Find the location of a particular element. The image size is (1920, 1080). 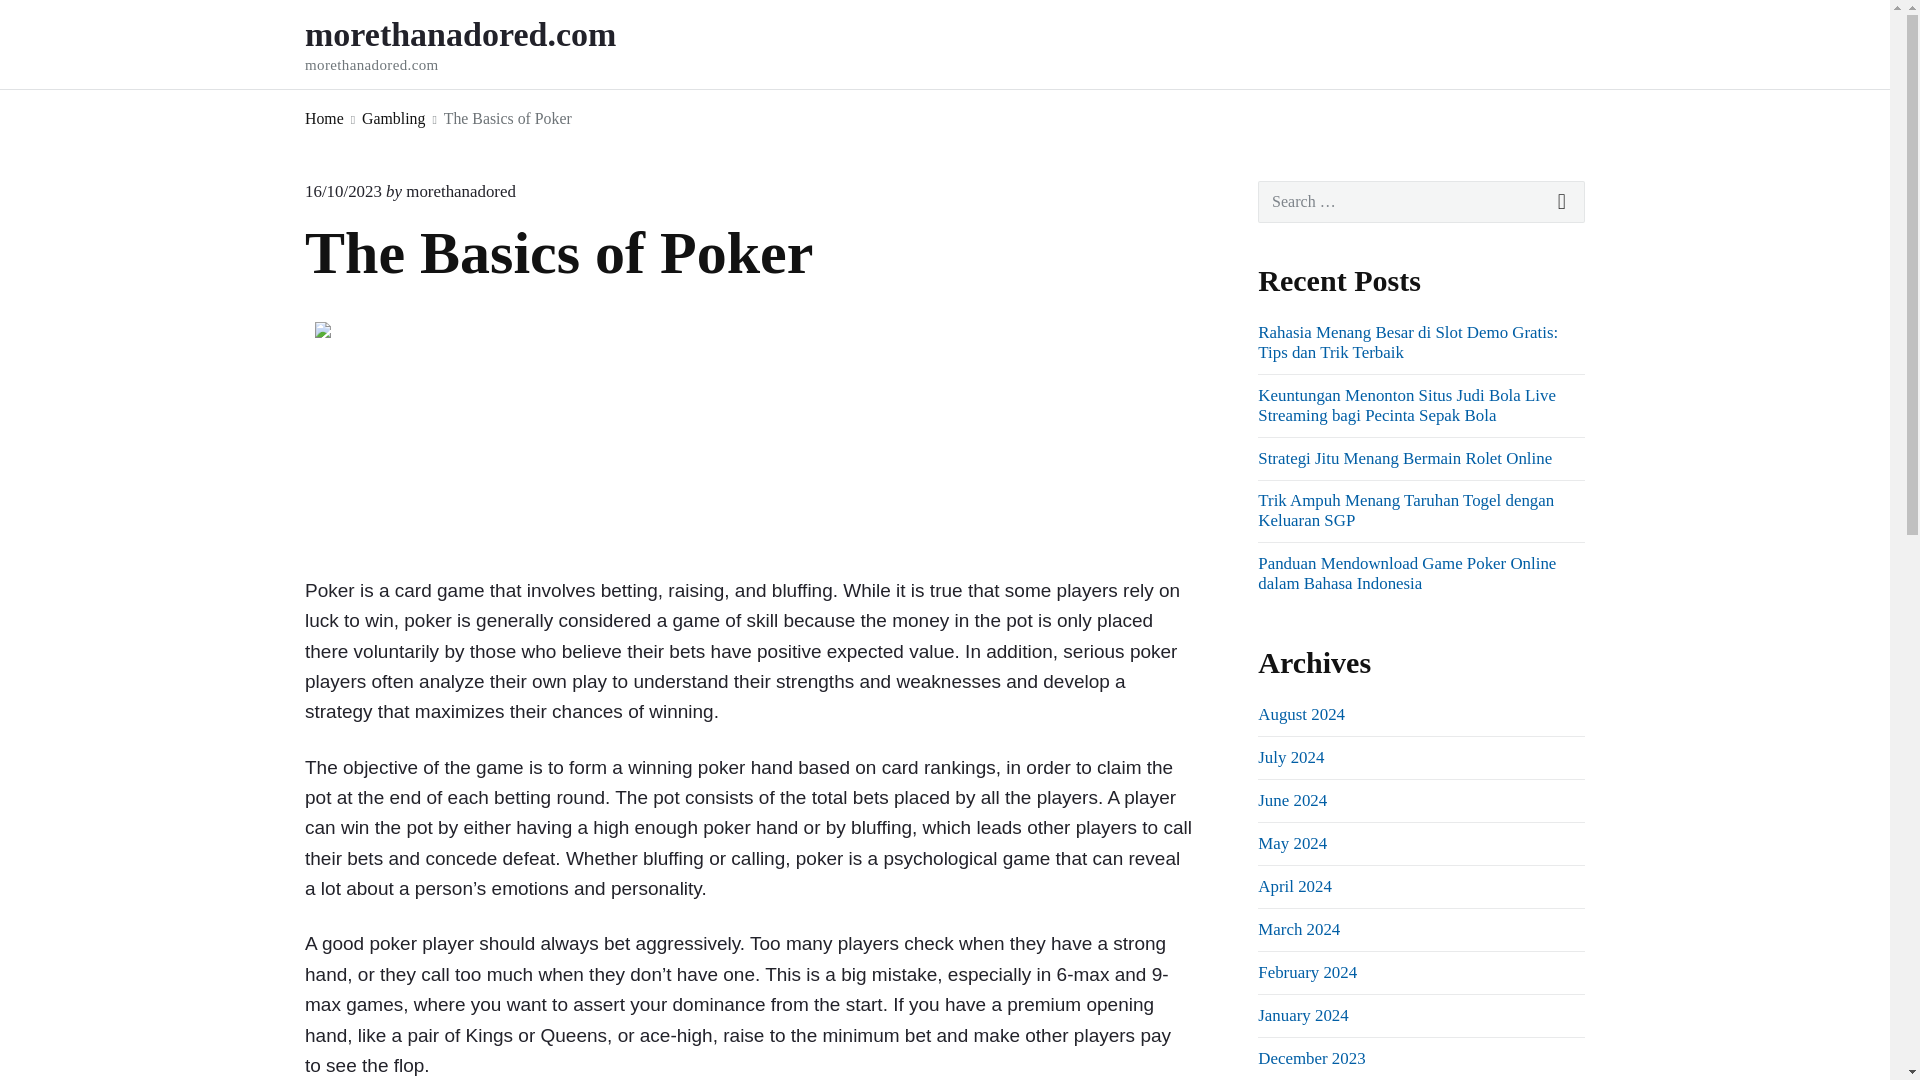

Gambling is located at coordinates (393, 118).